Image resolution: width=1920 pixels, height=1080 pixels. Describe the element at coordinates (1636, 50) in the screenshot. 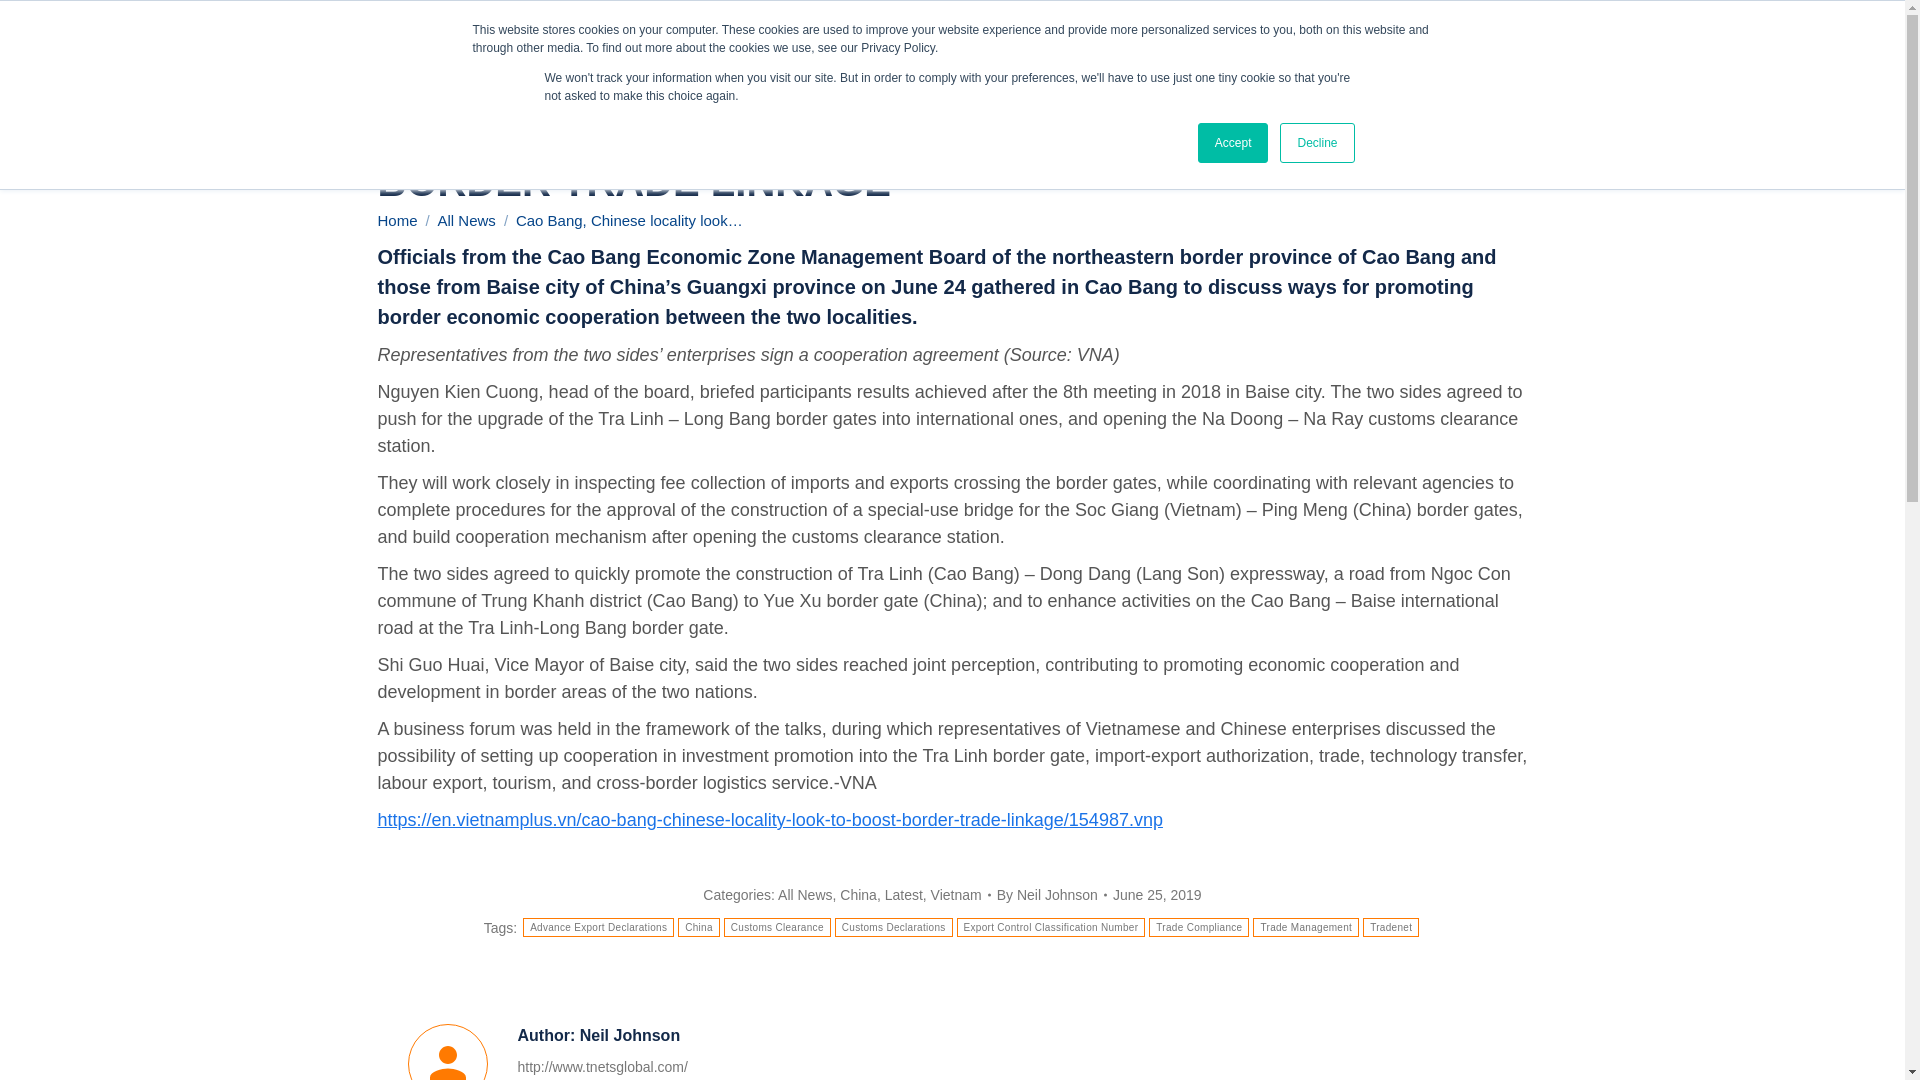

I see `Industries Served` at that location.